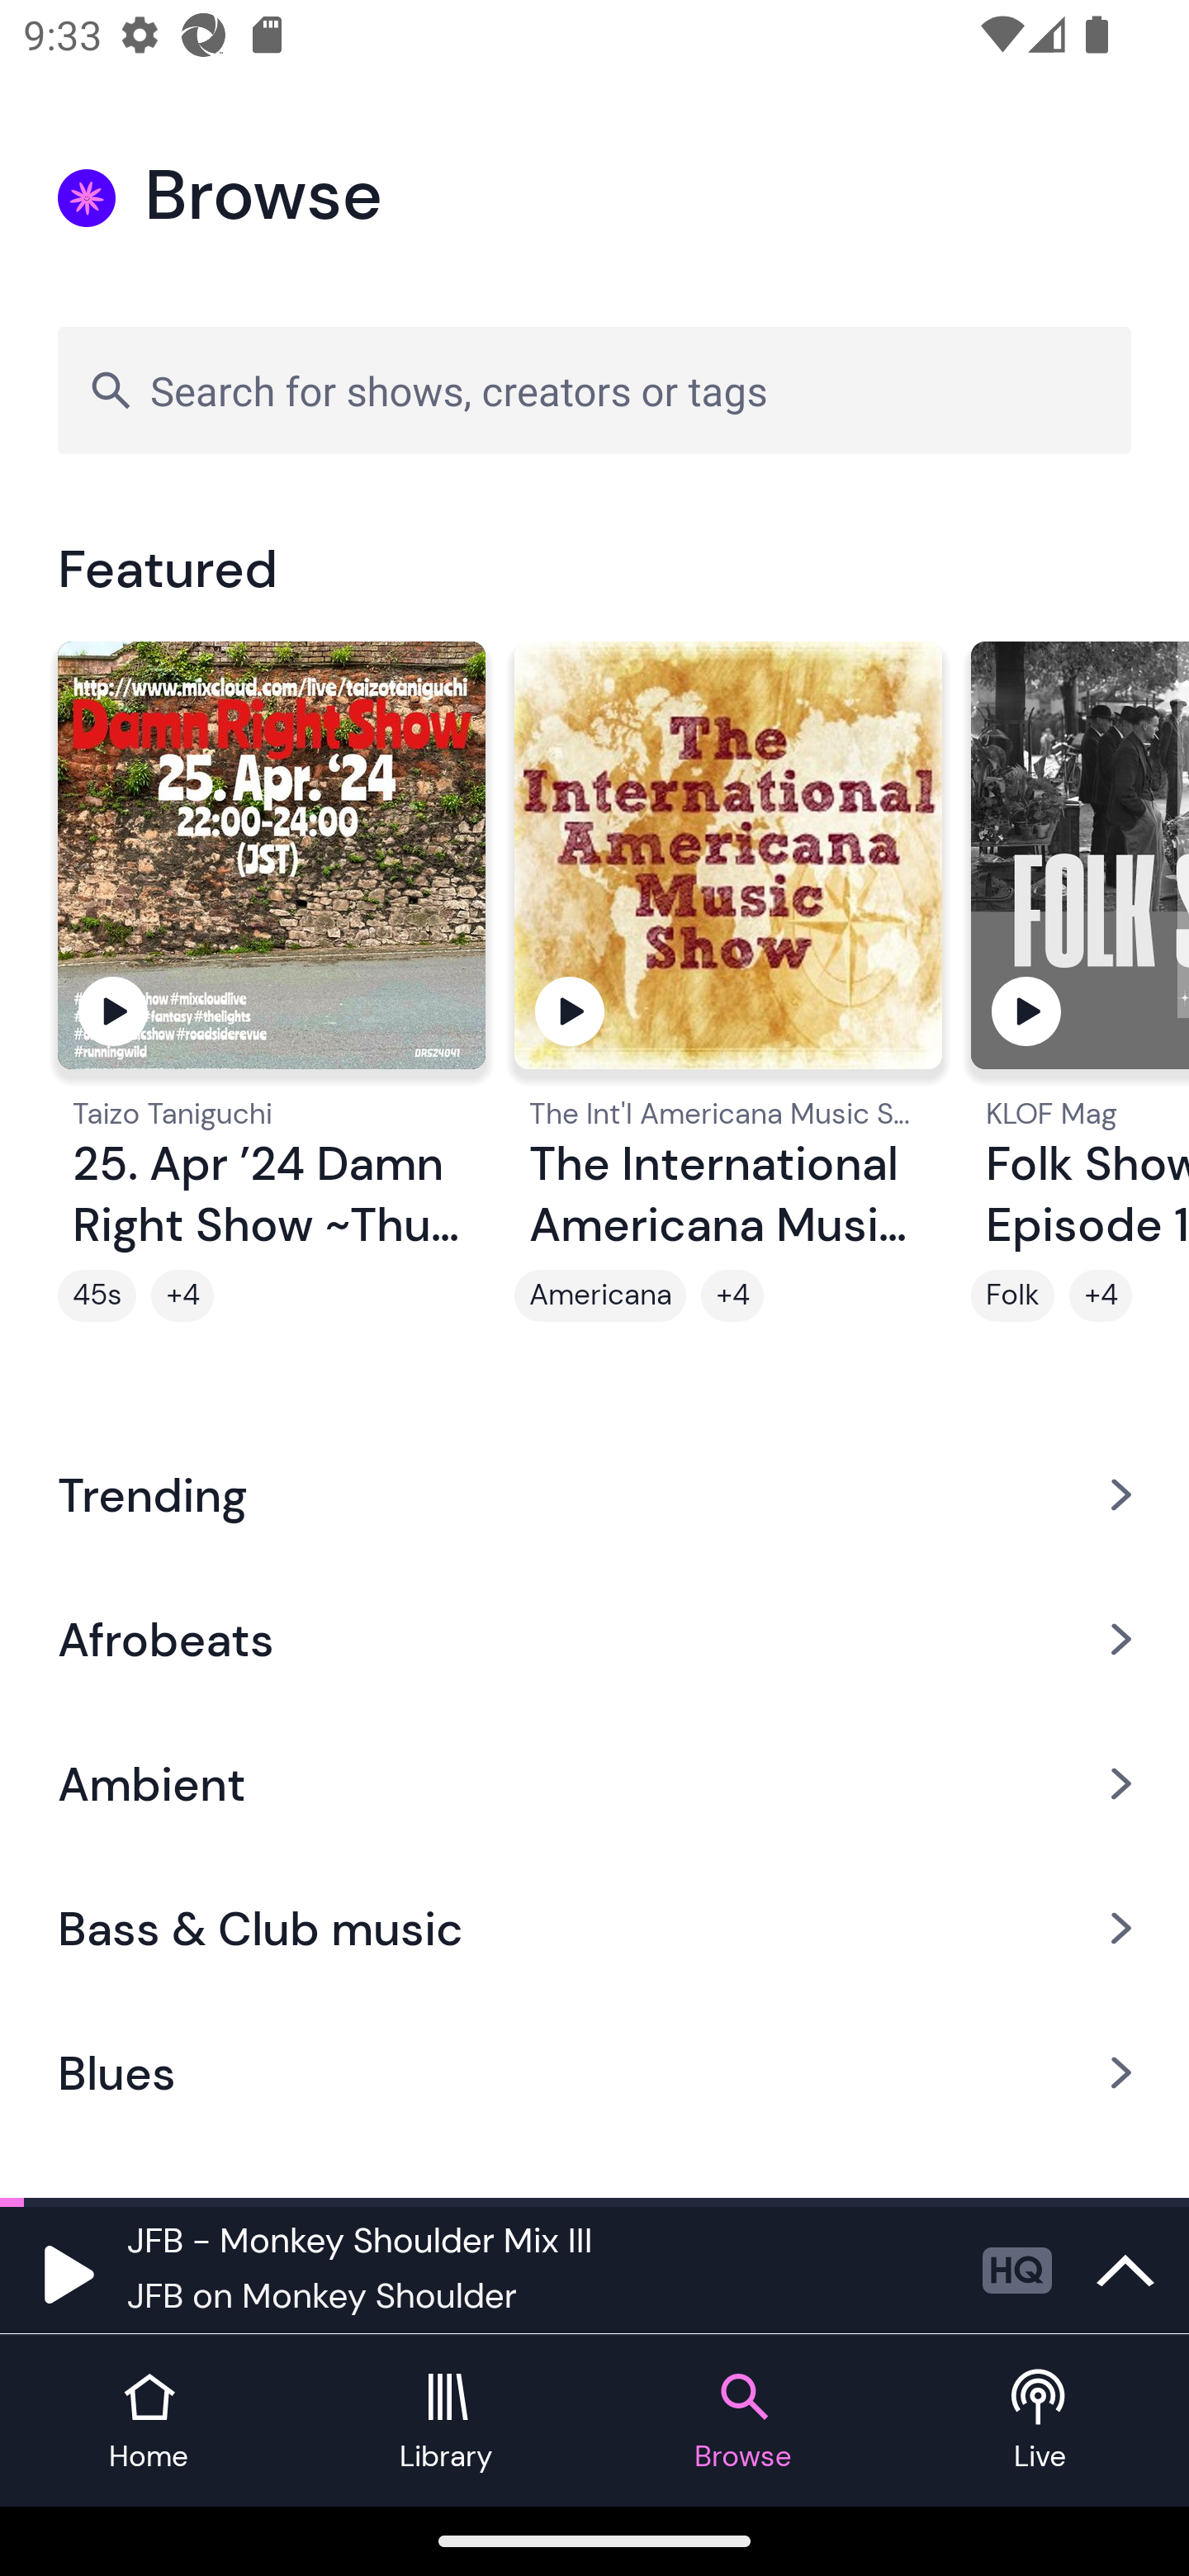  I want to click on Library tab Library, so click(446, 2421).